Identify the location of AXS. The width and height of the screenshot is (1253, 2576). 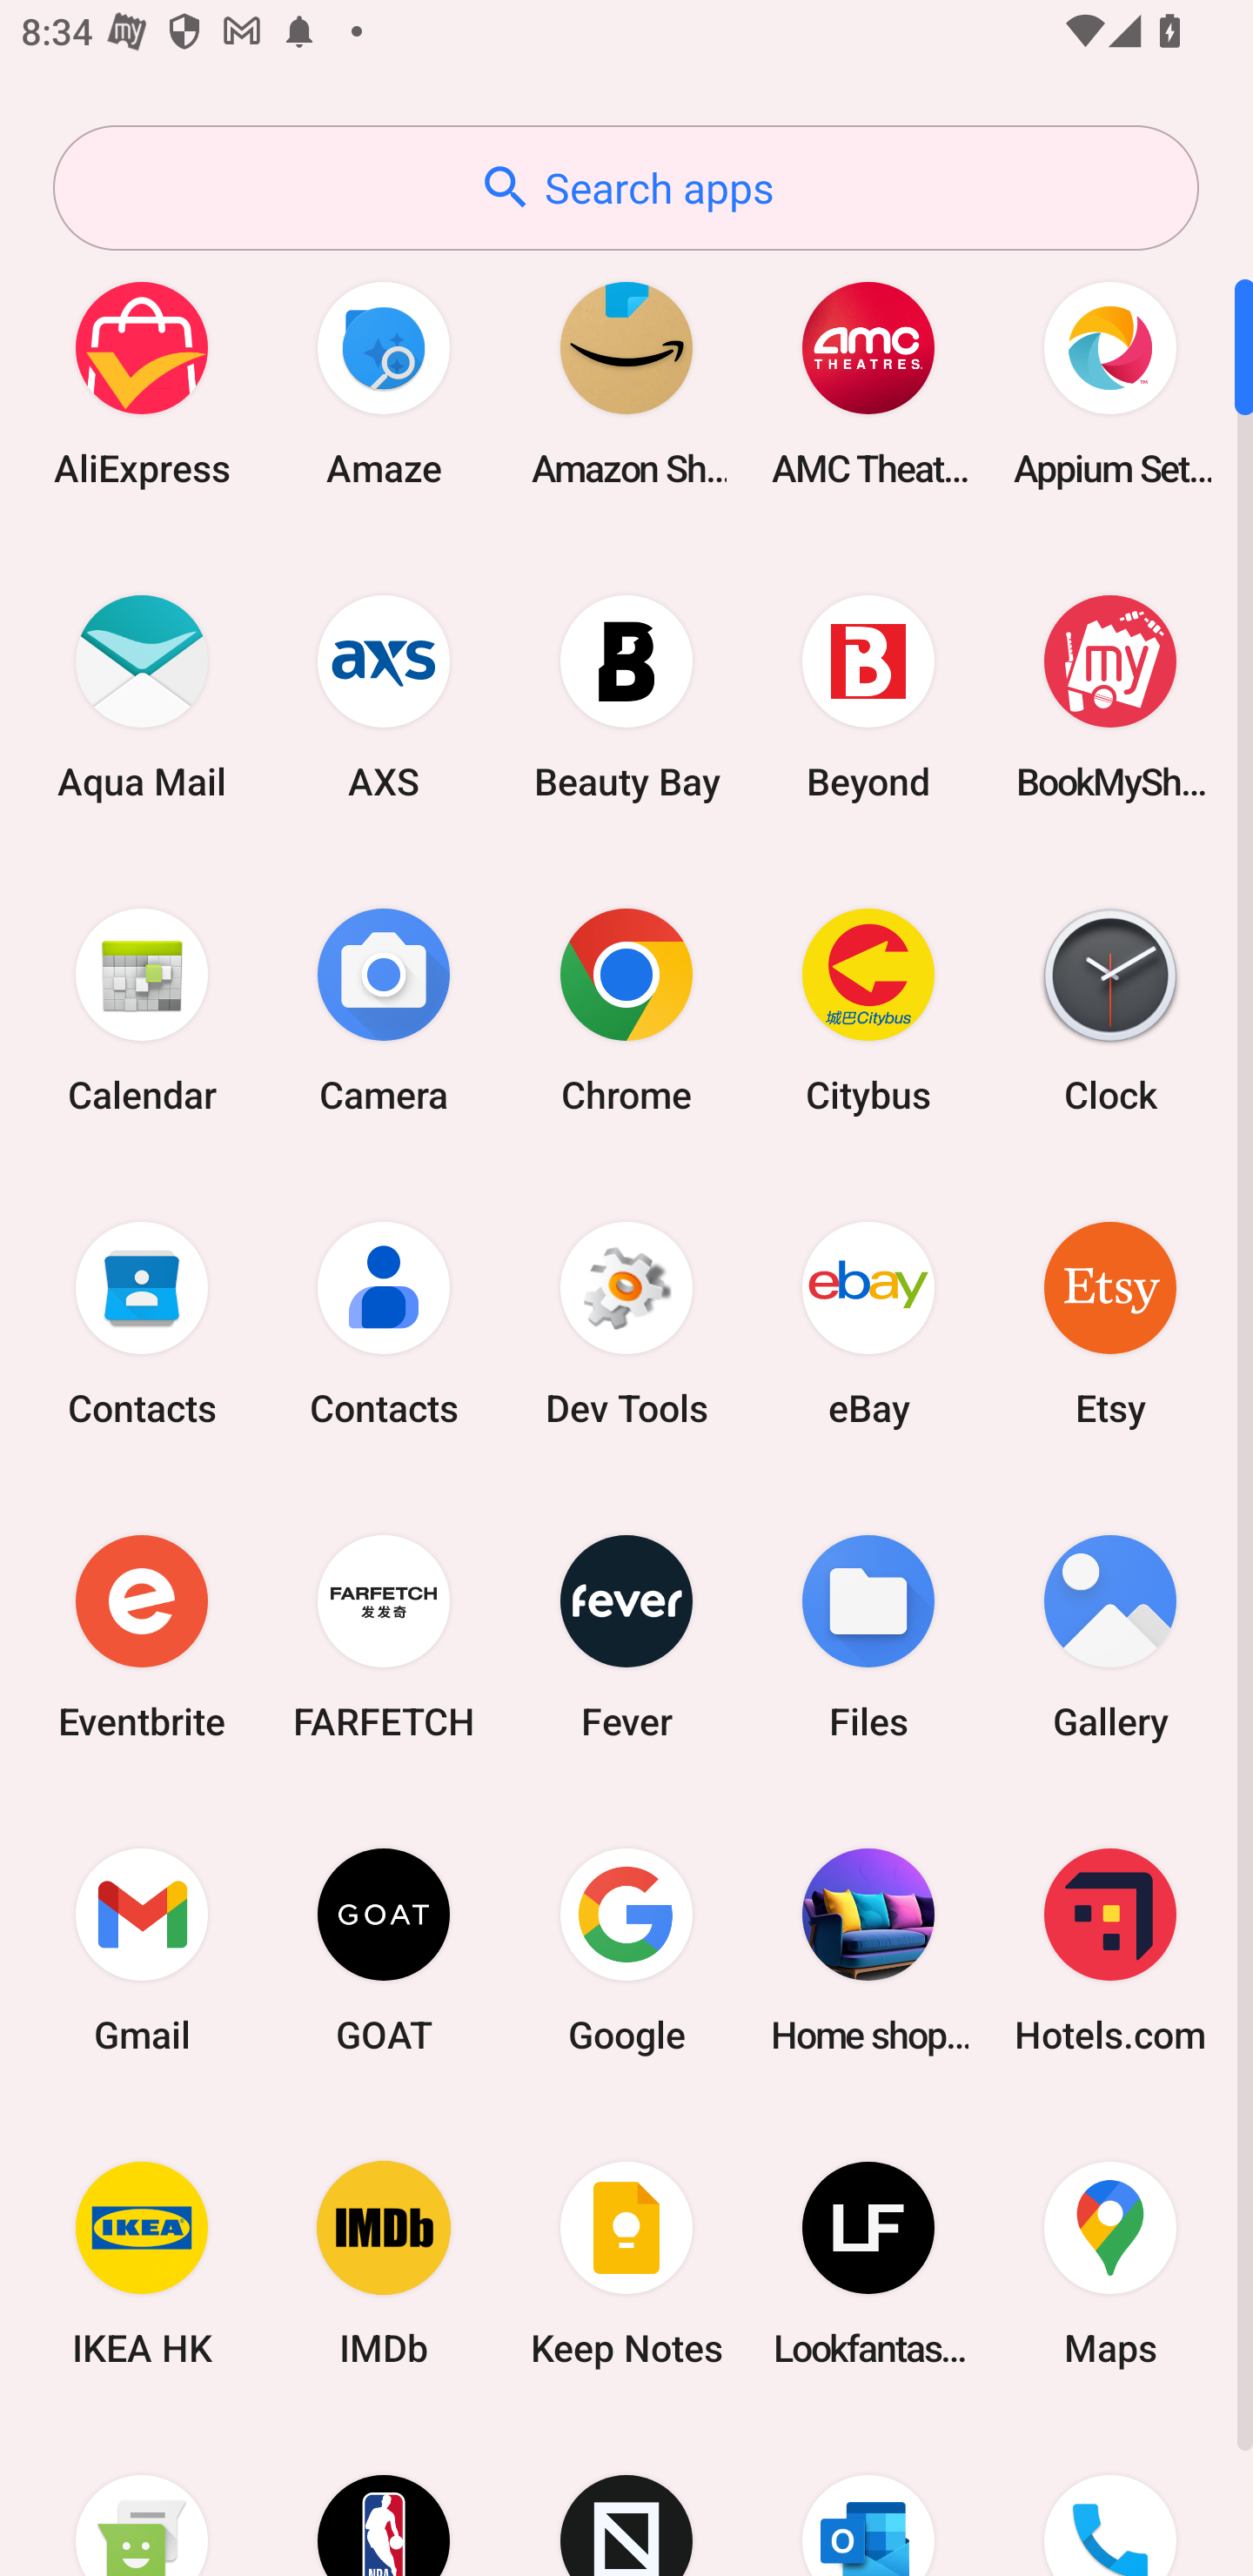
(384, 696).